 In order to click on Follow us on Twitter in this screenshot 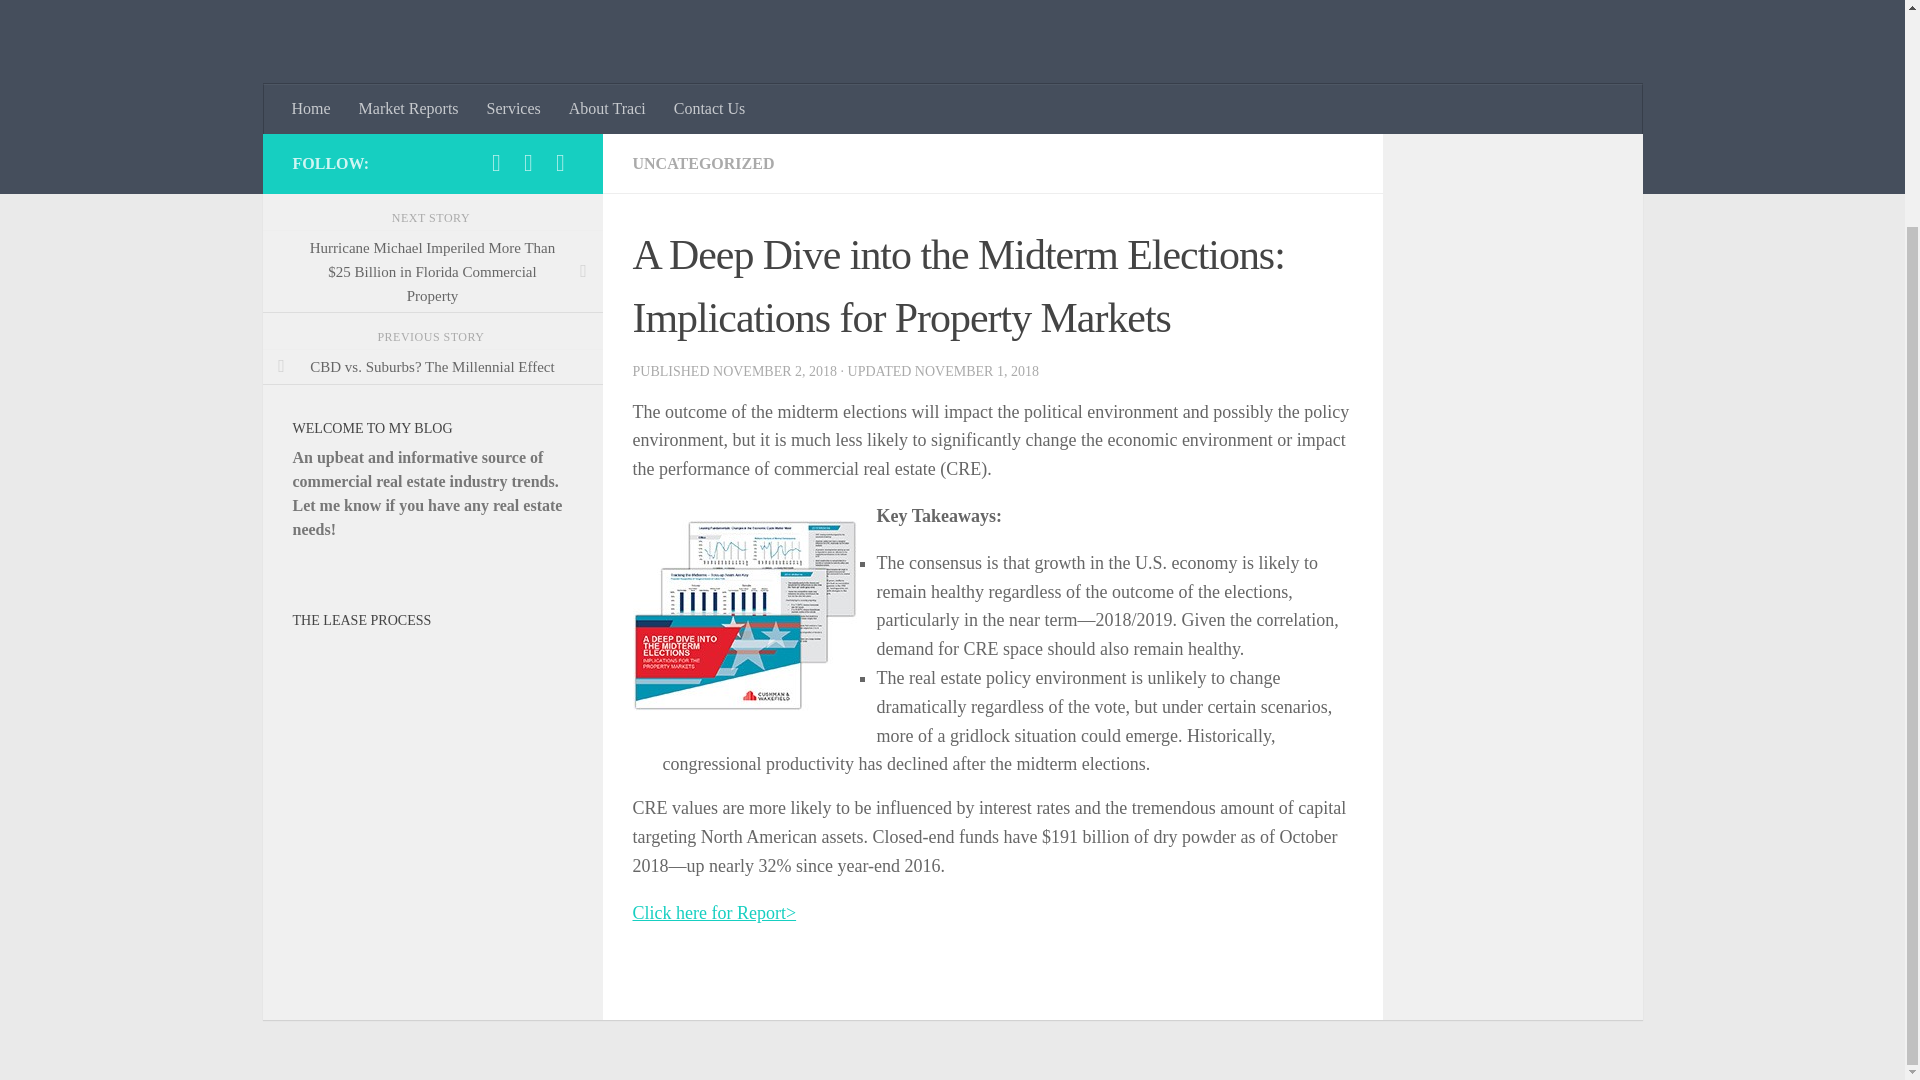, I will do `click(560, 162)`.